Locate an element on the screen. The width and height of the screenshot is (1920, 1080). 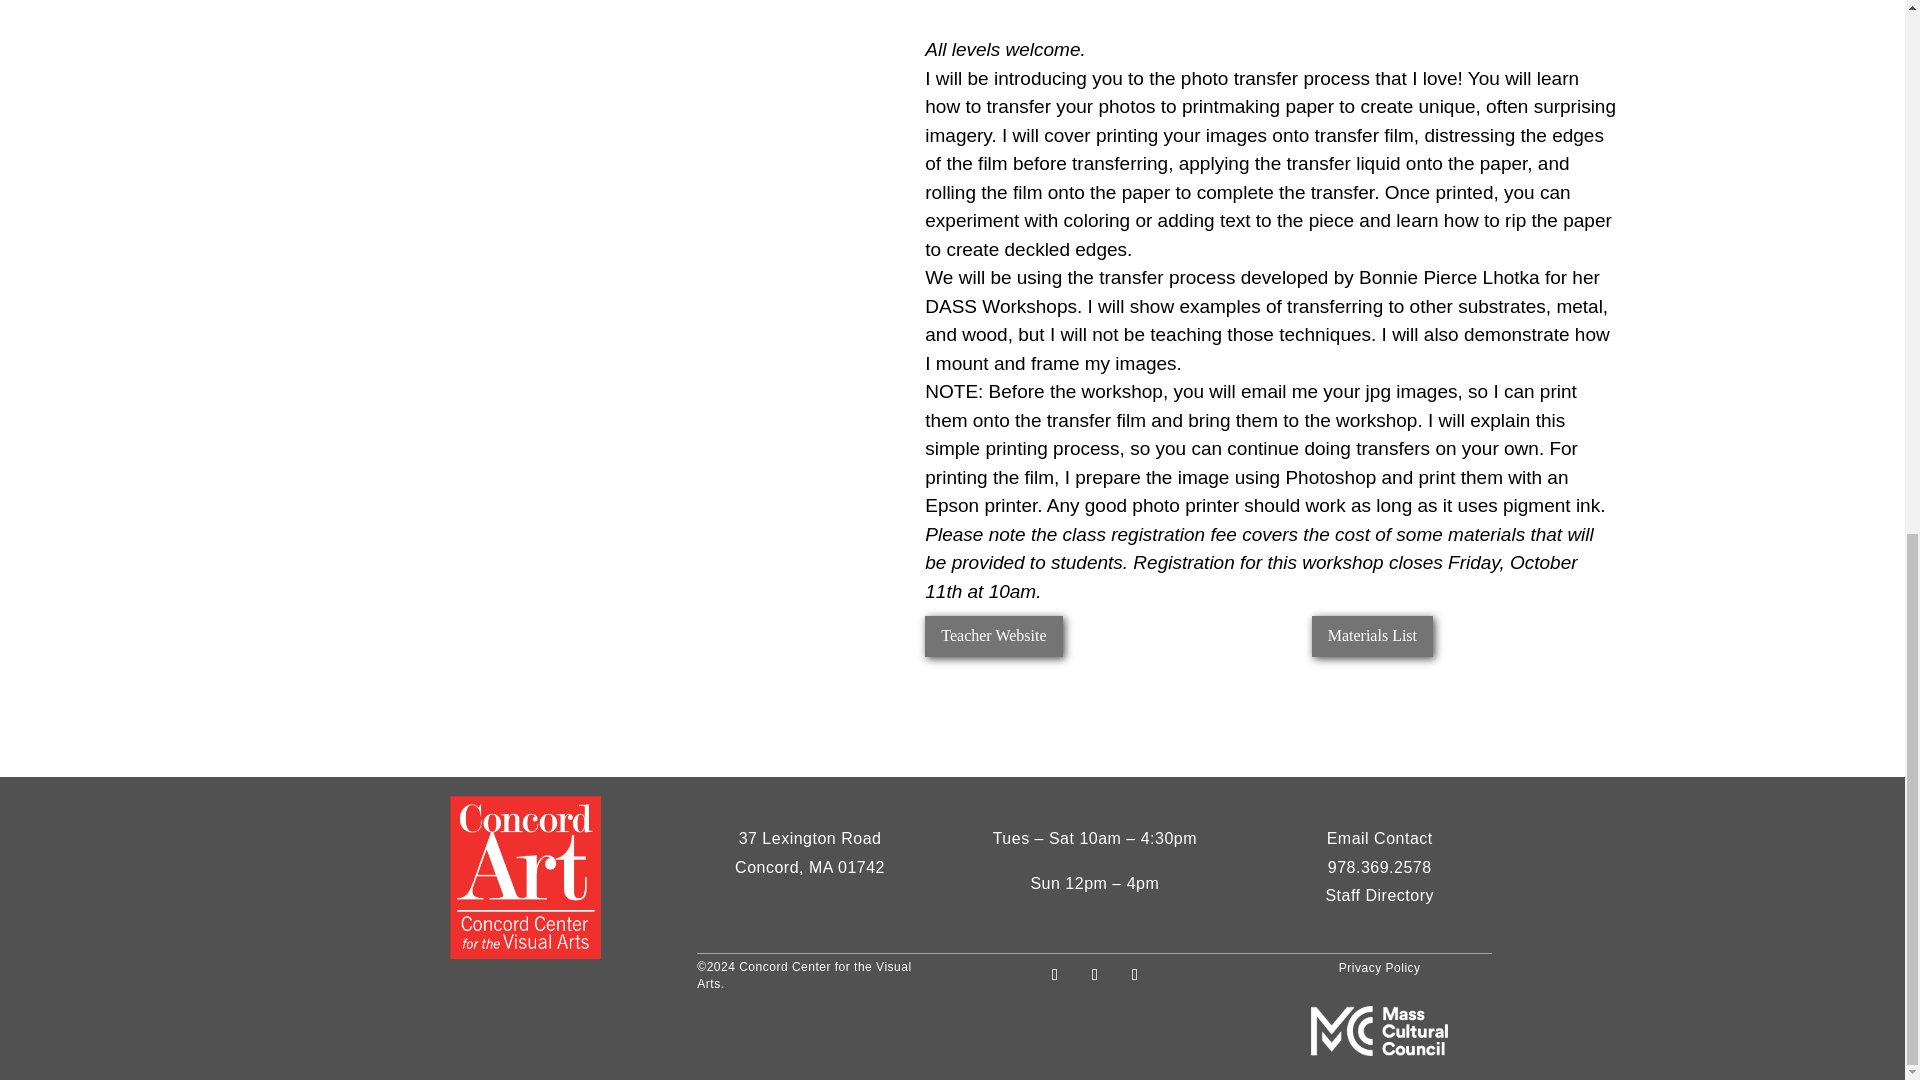
Email Contact is located at coordinates (1379, 838).